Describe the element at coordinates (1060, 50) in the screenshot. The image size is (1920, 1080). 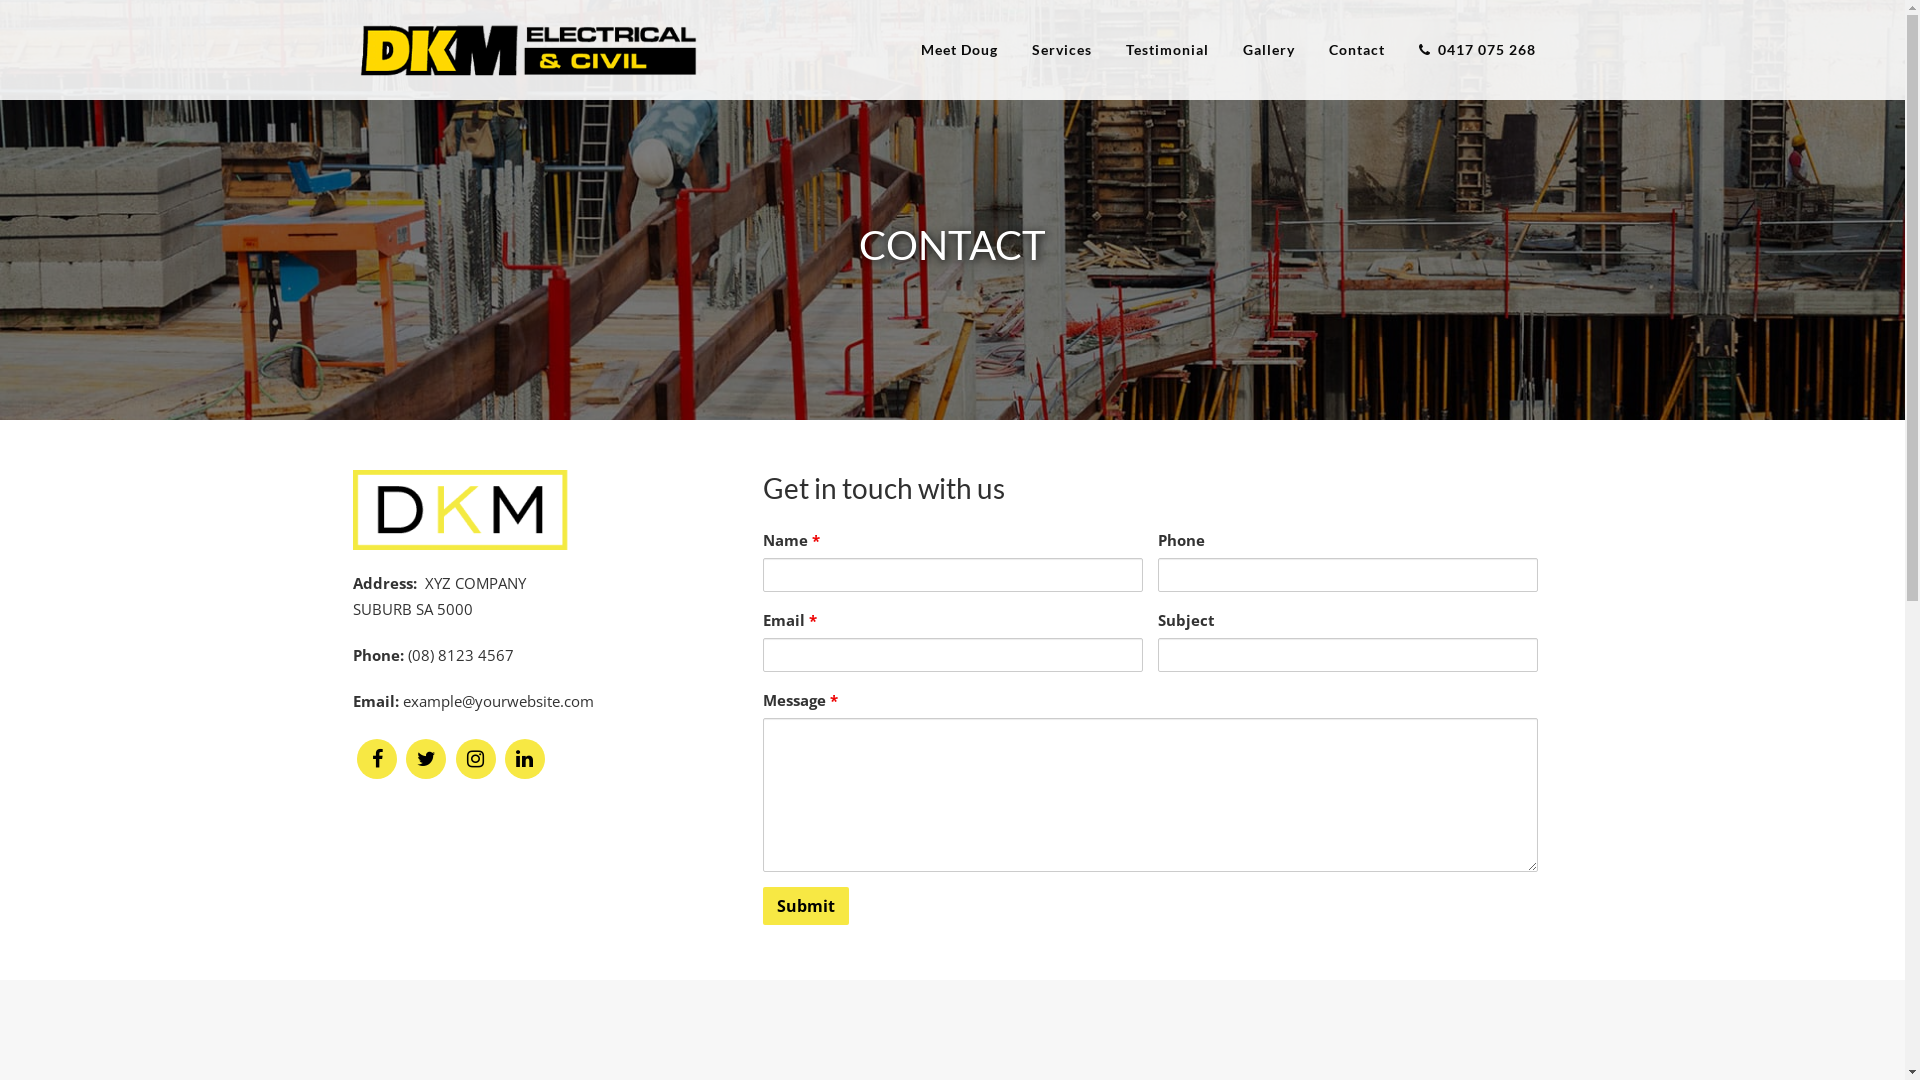
I see `Services` at that location.